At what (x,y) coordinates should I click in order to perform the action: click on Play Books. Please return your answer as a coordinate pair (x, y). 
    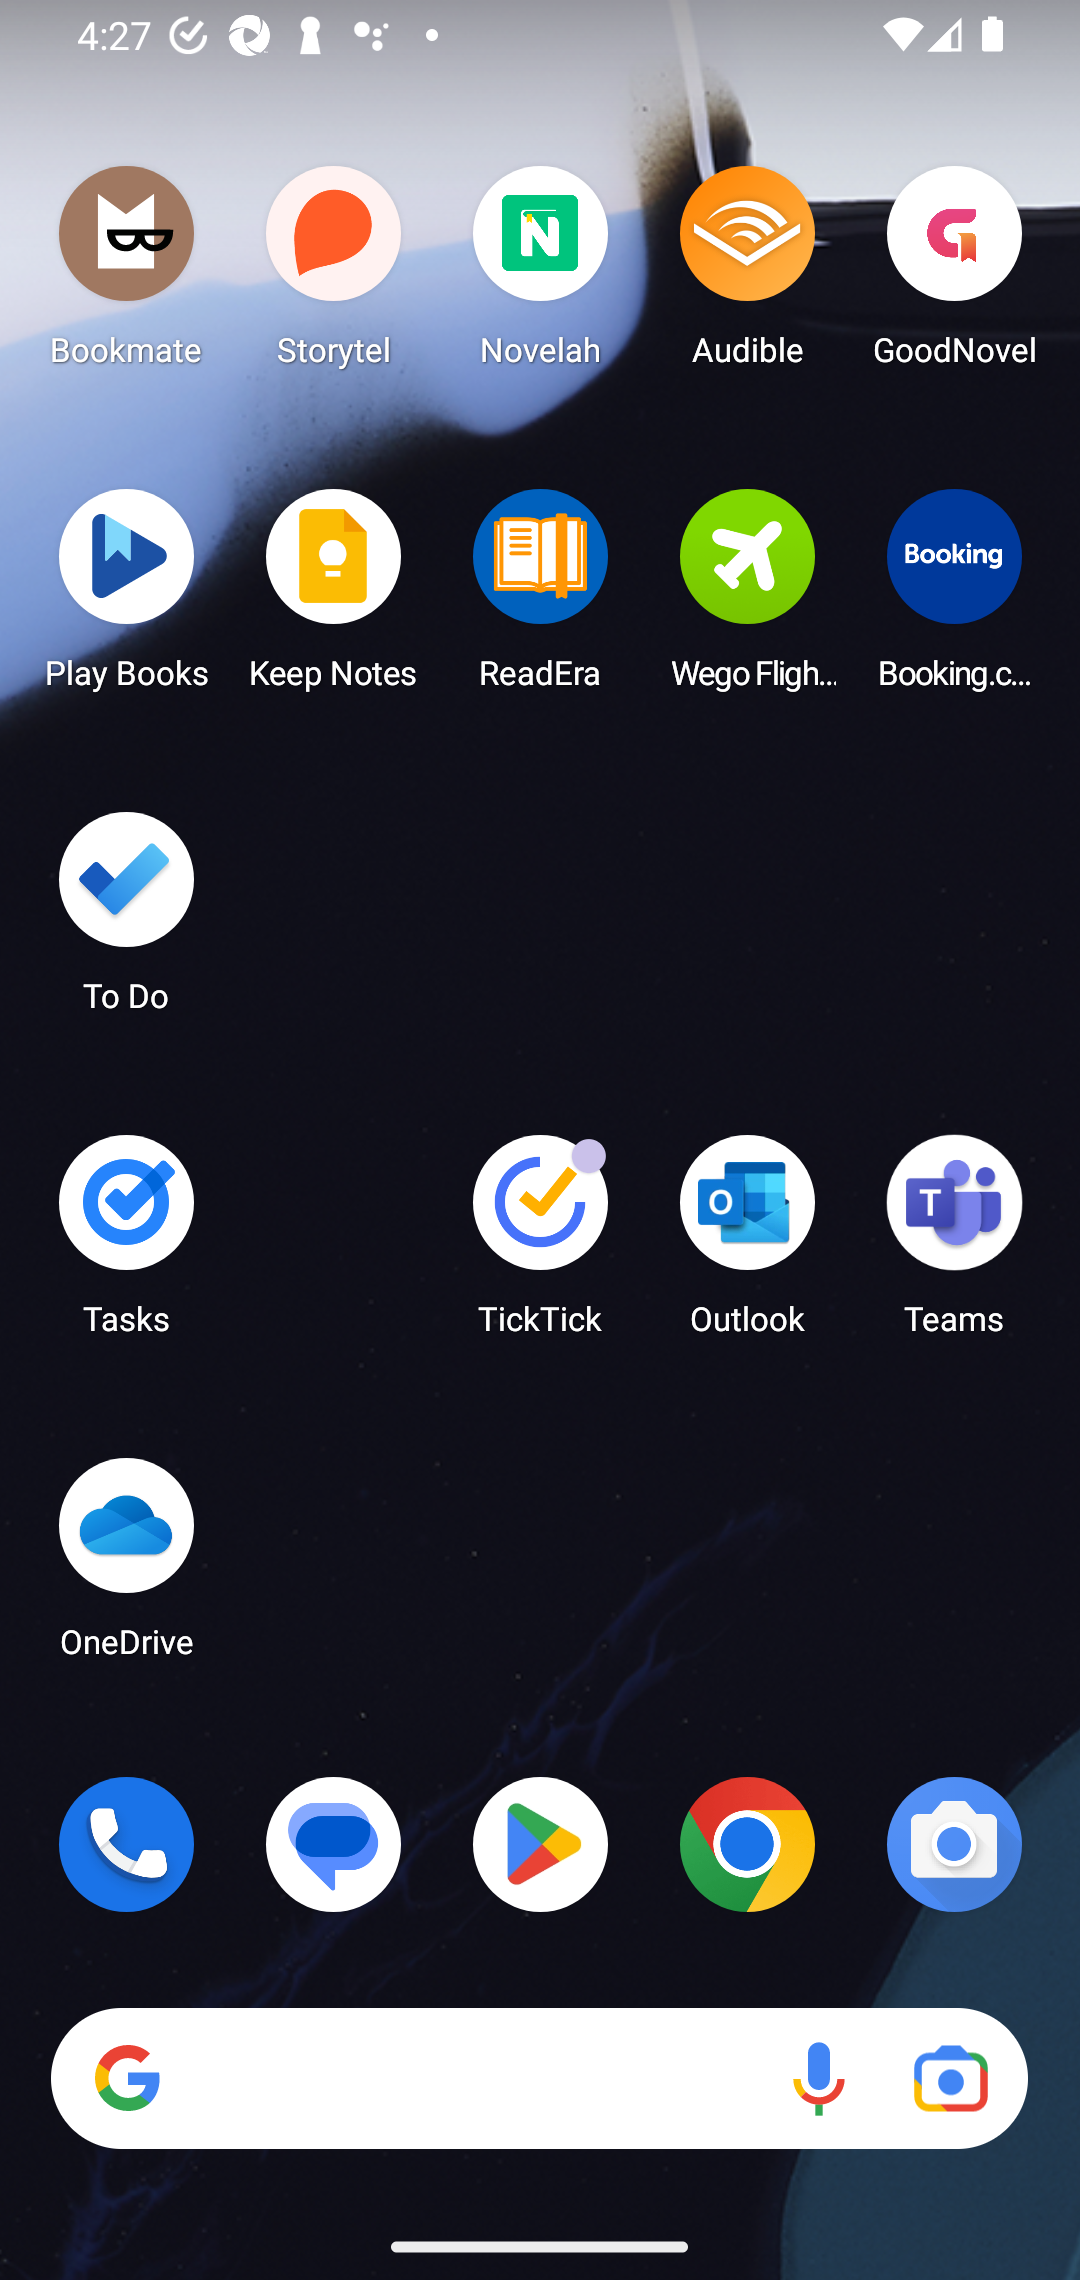
    Looking at the image, I should click on (126, 597).